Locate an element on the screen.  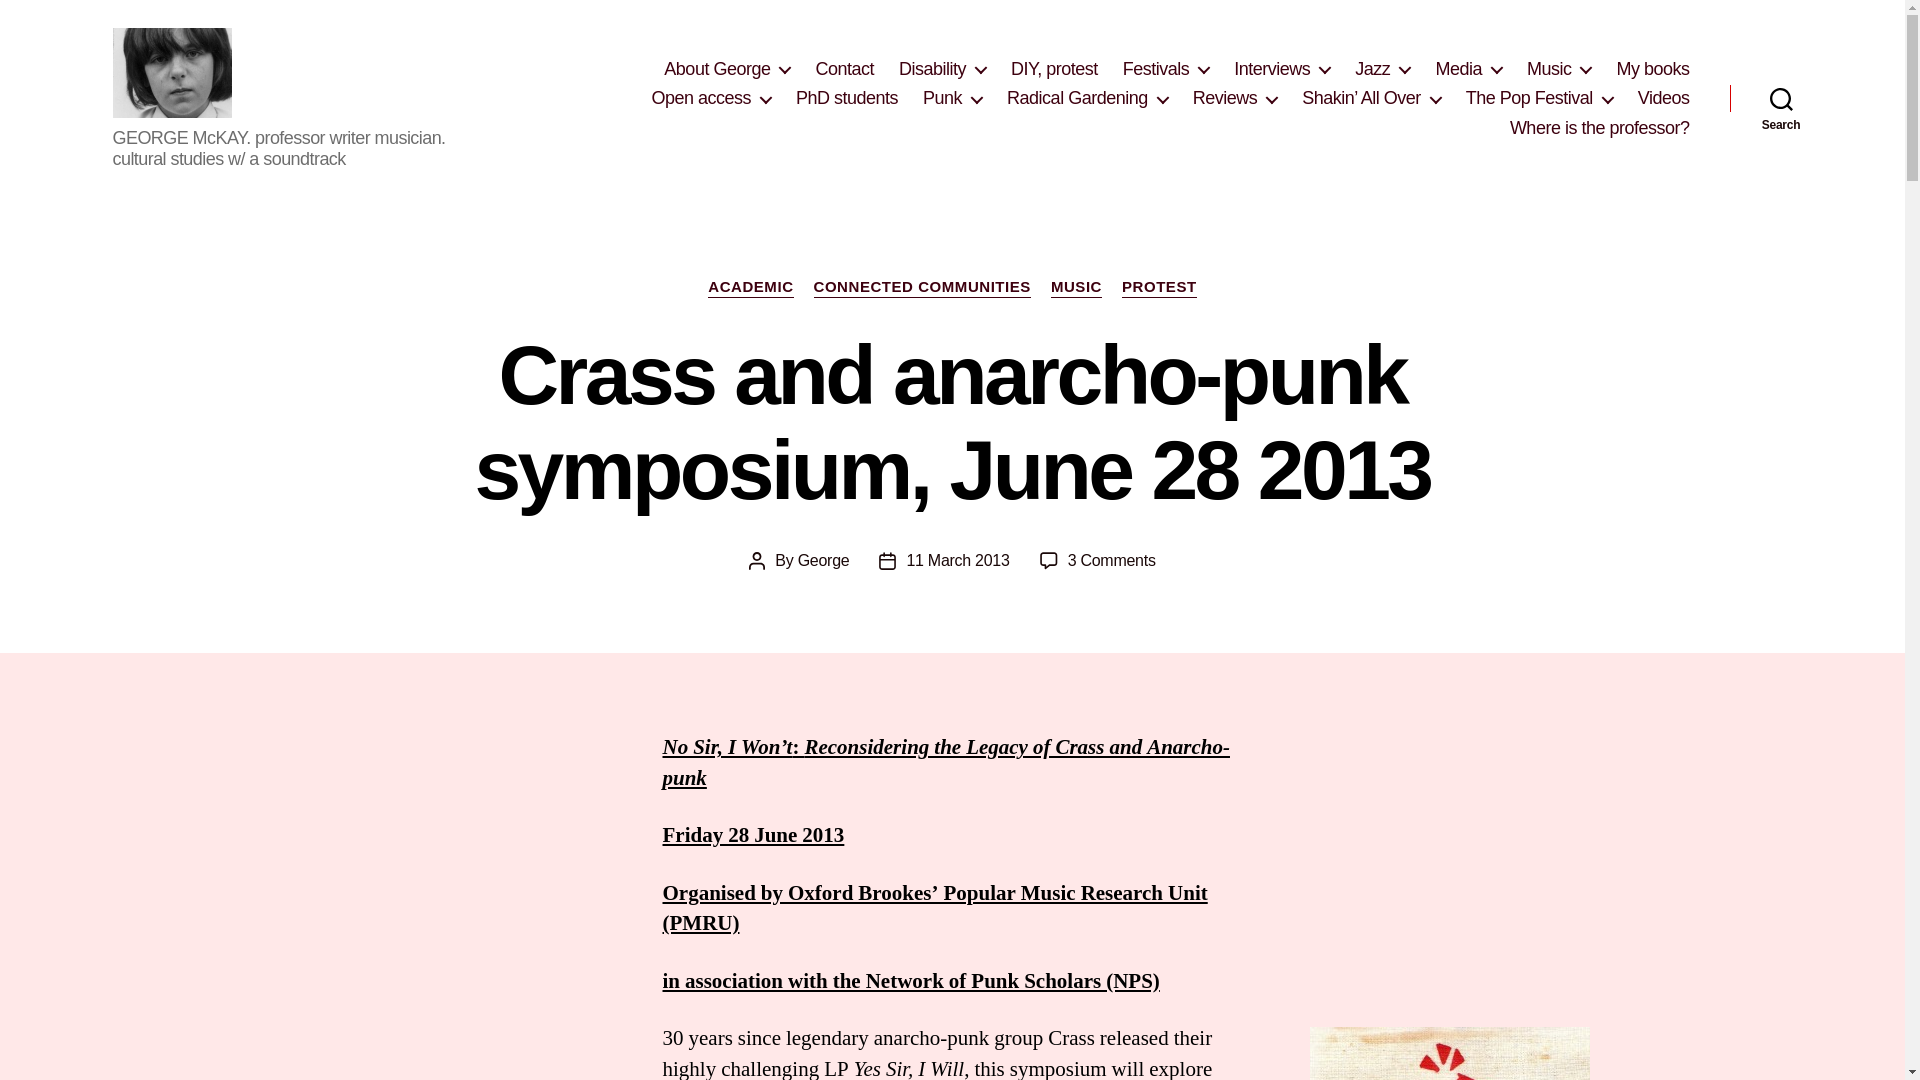
Disability is located at coordinates (942, 70).